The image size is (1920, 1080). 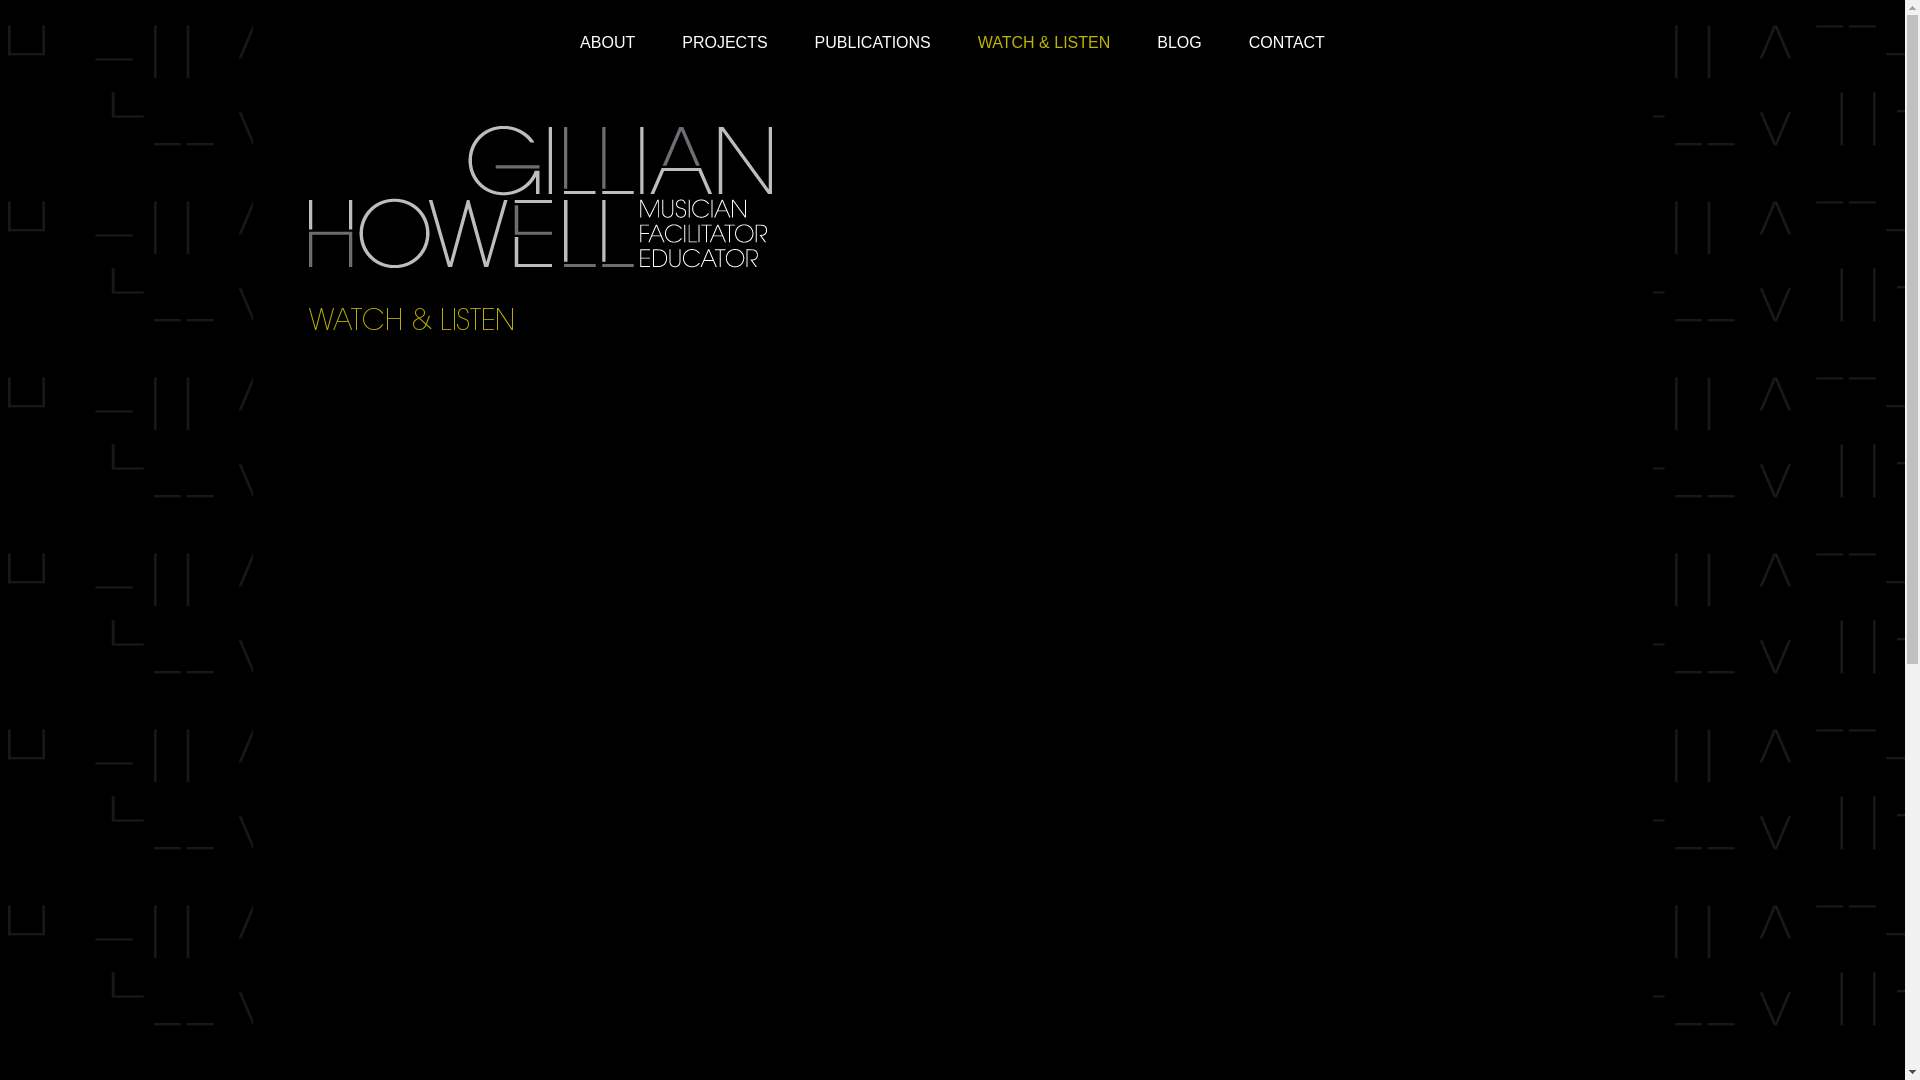 I want to click on PUBLICATIONS, so click(x=873, y=57).